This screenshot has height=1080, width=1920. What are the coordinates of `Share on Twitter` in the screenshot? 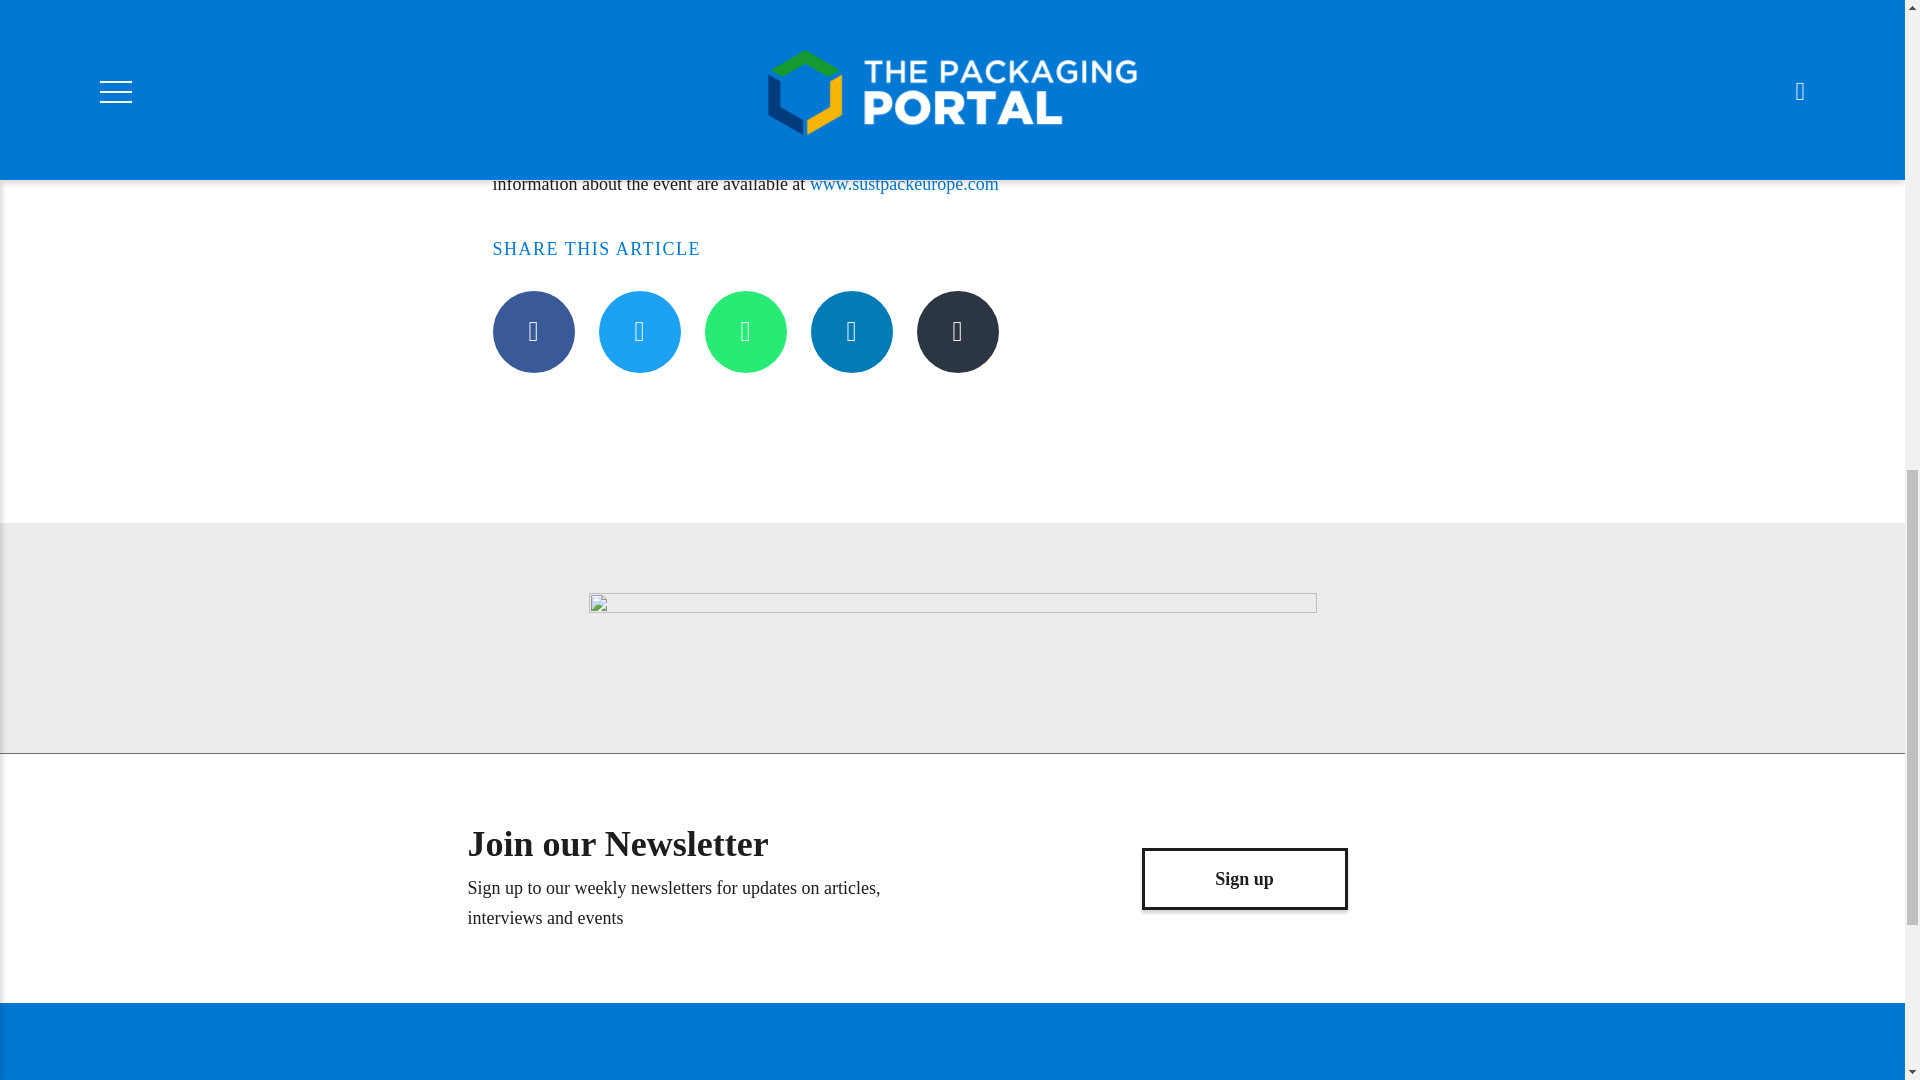 It's located at (638, 331).